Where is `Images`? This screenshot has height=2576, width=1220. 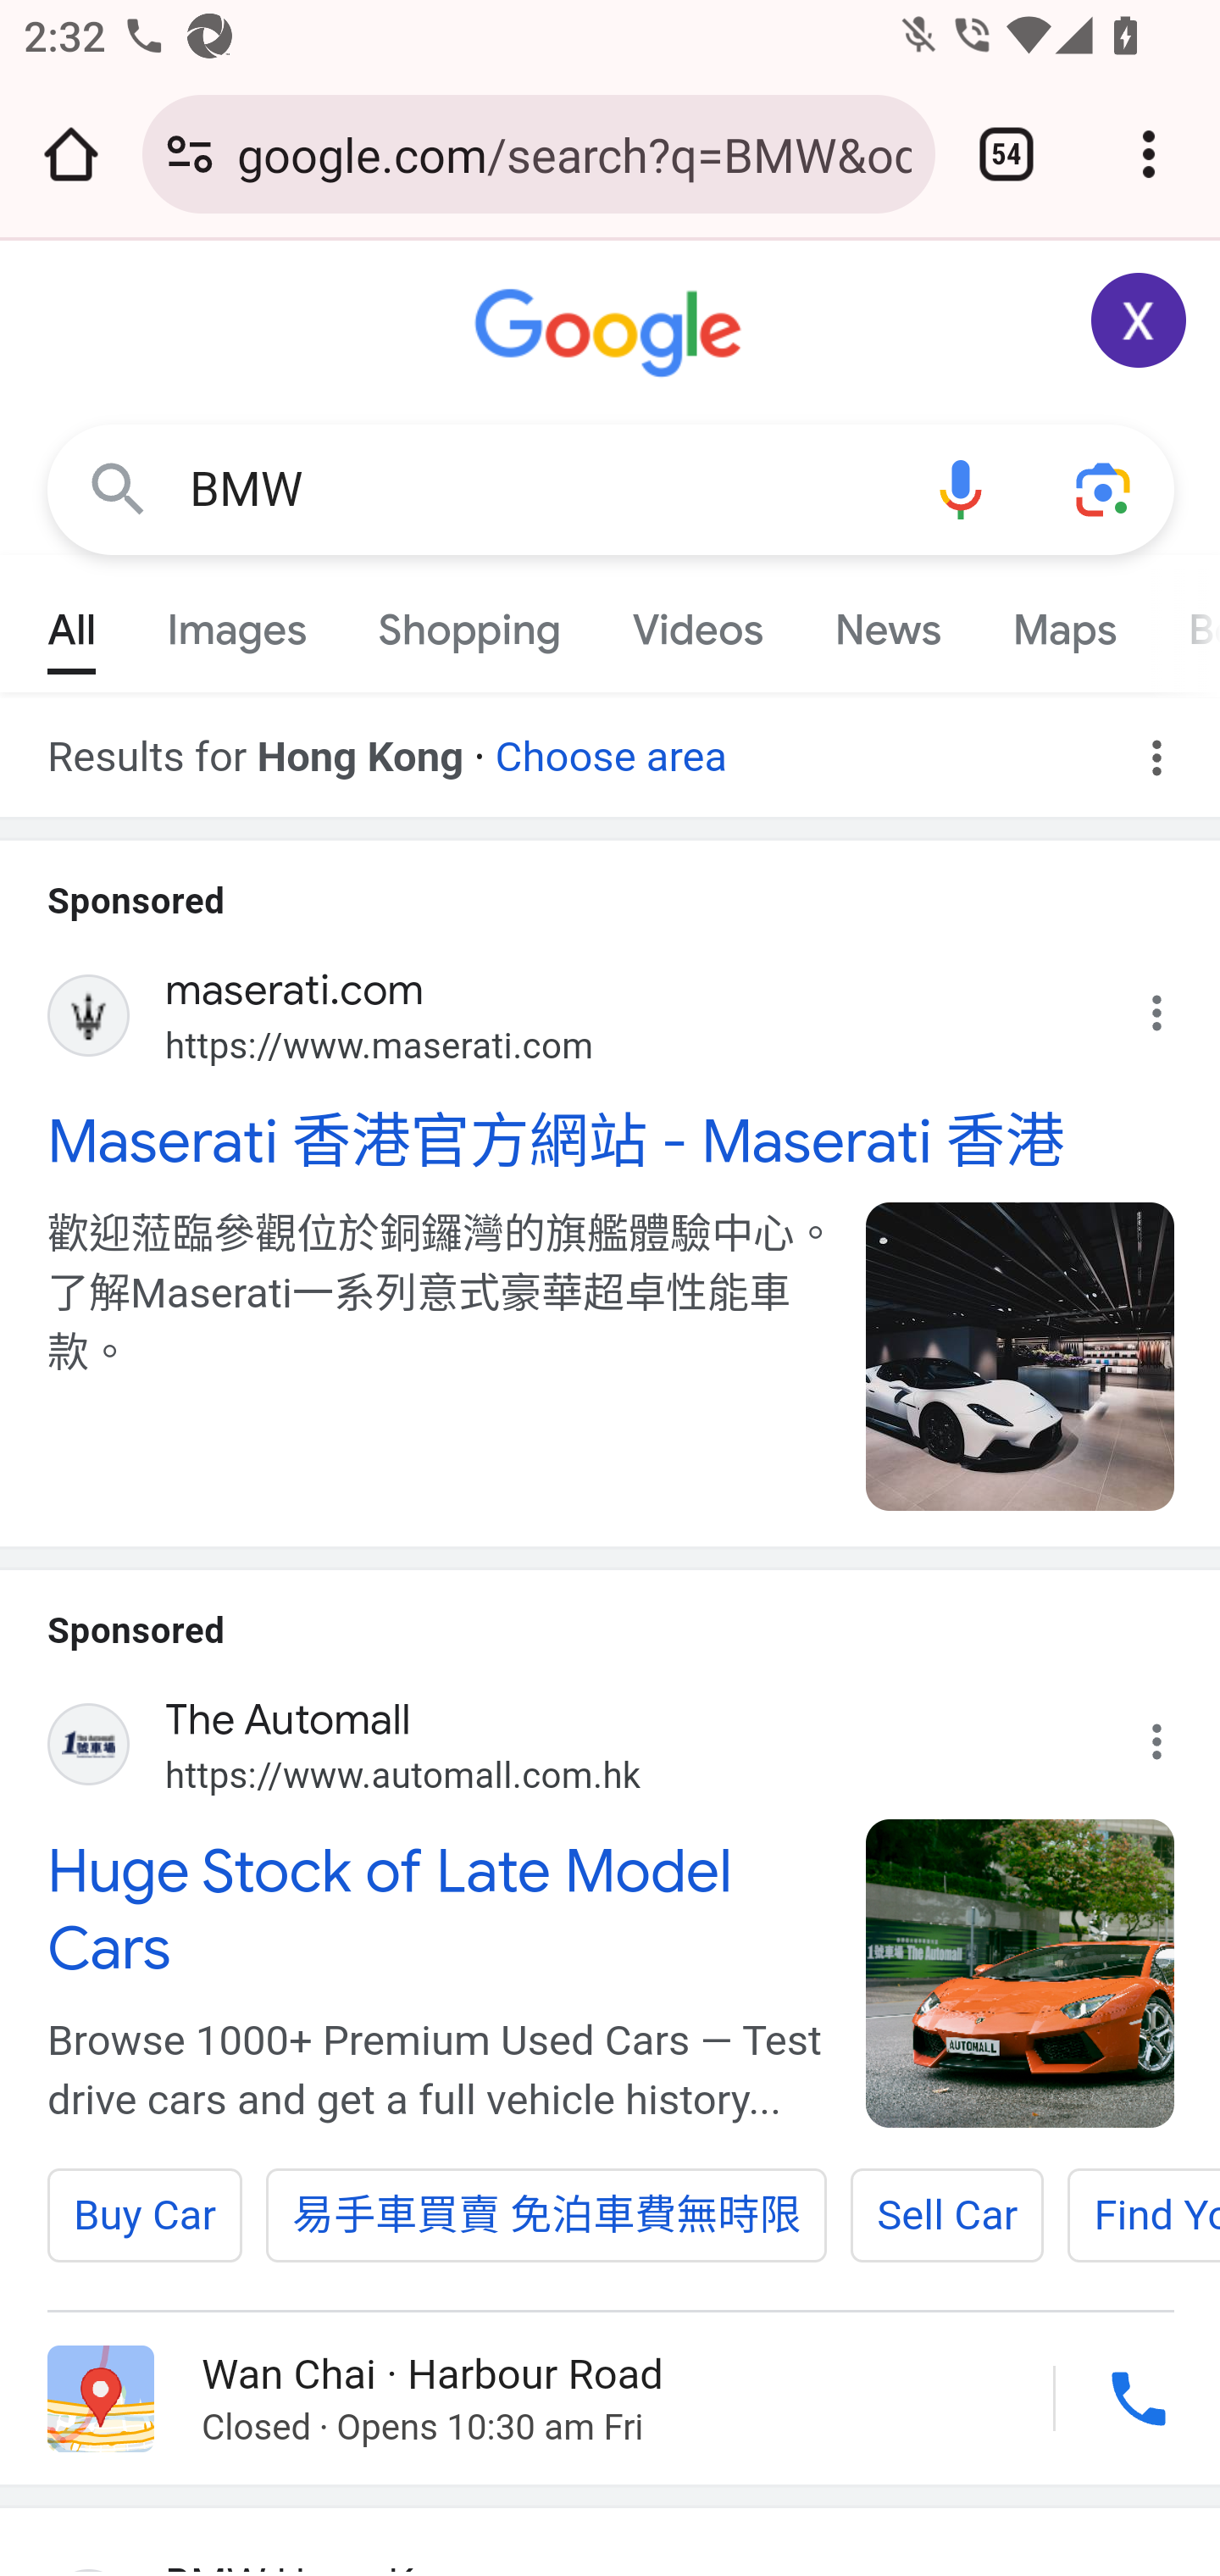
Images is located at coordinates (237, 622).